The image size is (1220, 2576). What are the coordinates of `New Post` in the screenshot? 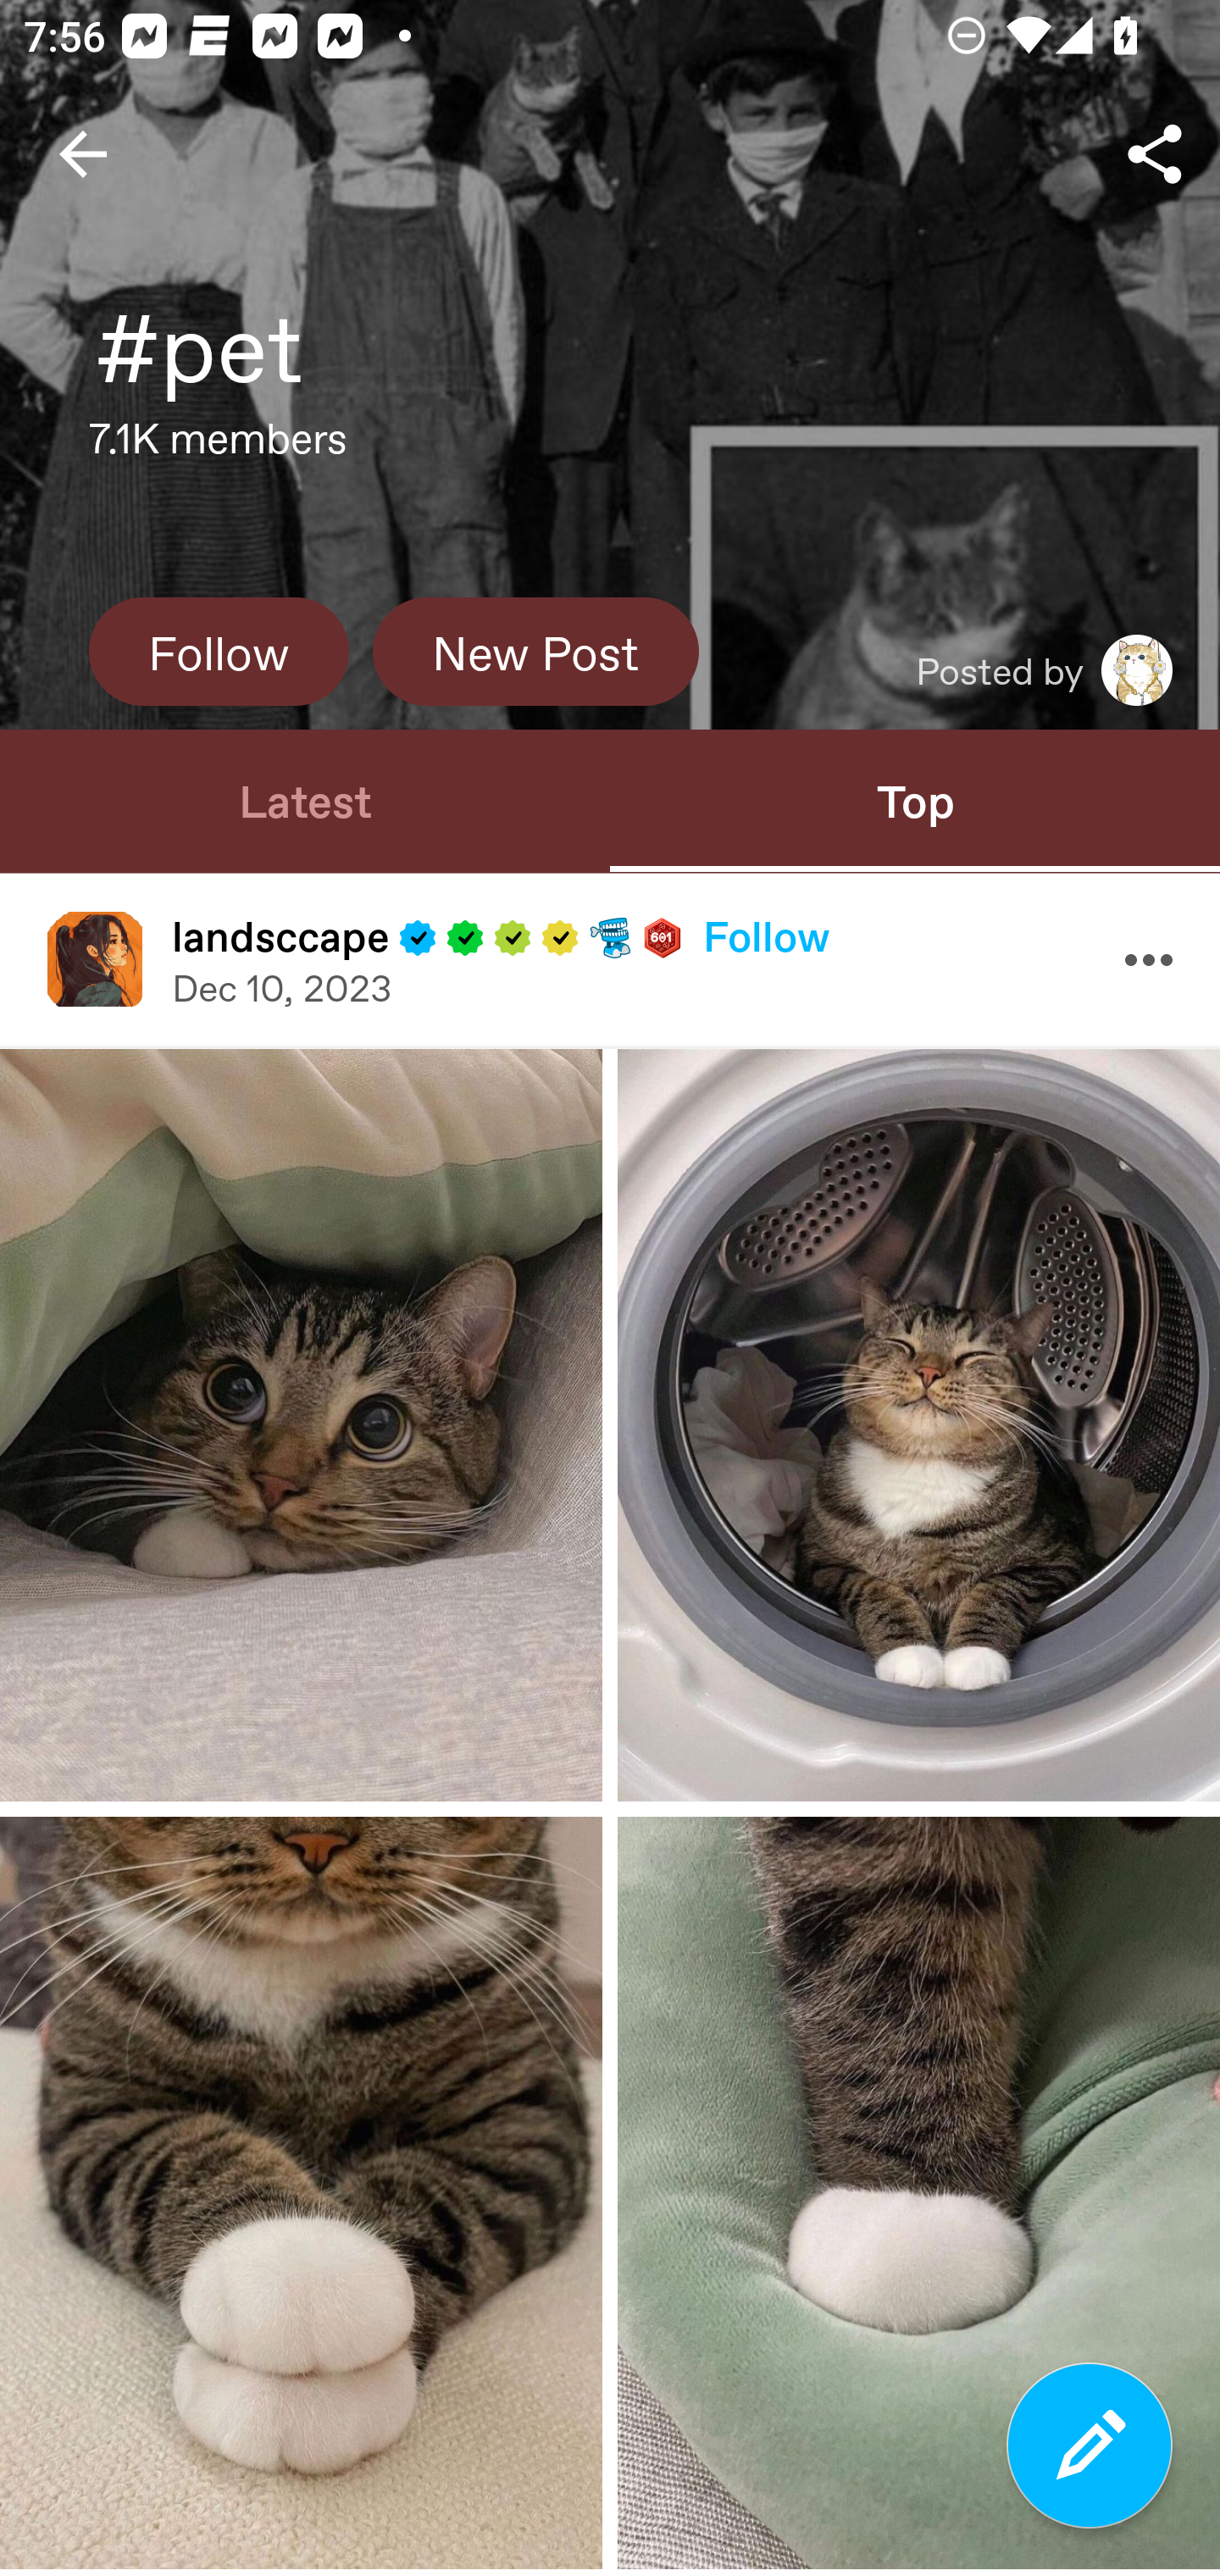 It's located at (535, 651).